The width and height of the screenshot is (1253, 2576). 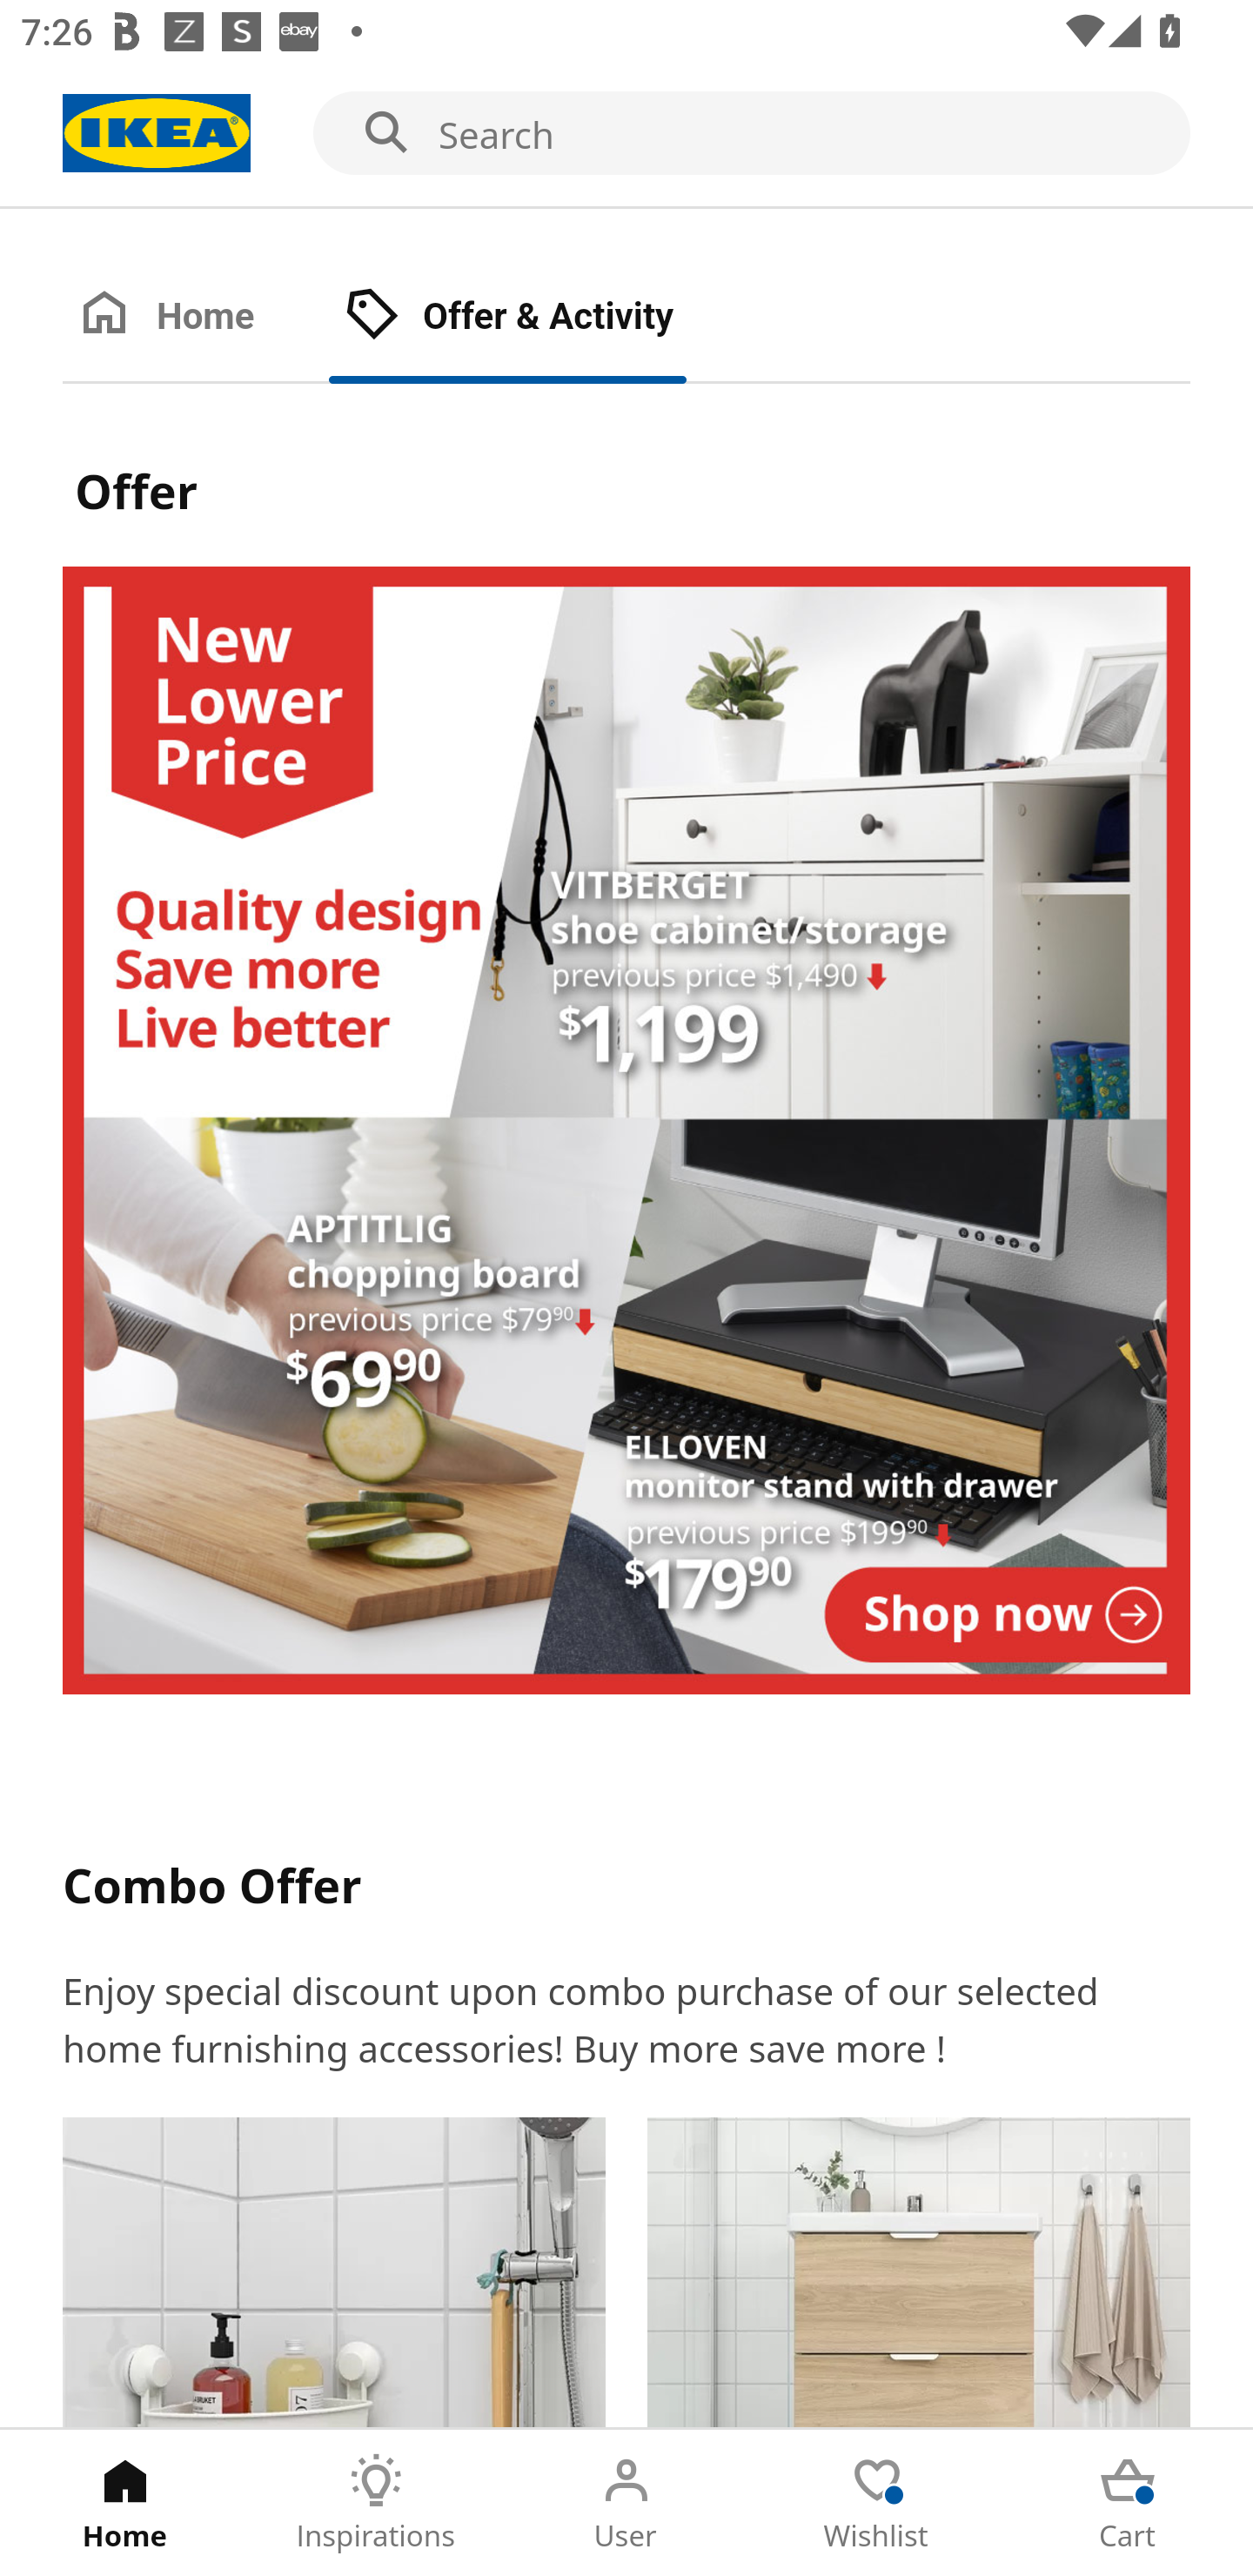 What do you see at coordinates (376, 2503) in the screenshot?
I see `Inspirations
Tab 2 of 5` at bounding box center [376, 2503].